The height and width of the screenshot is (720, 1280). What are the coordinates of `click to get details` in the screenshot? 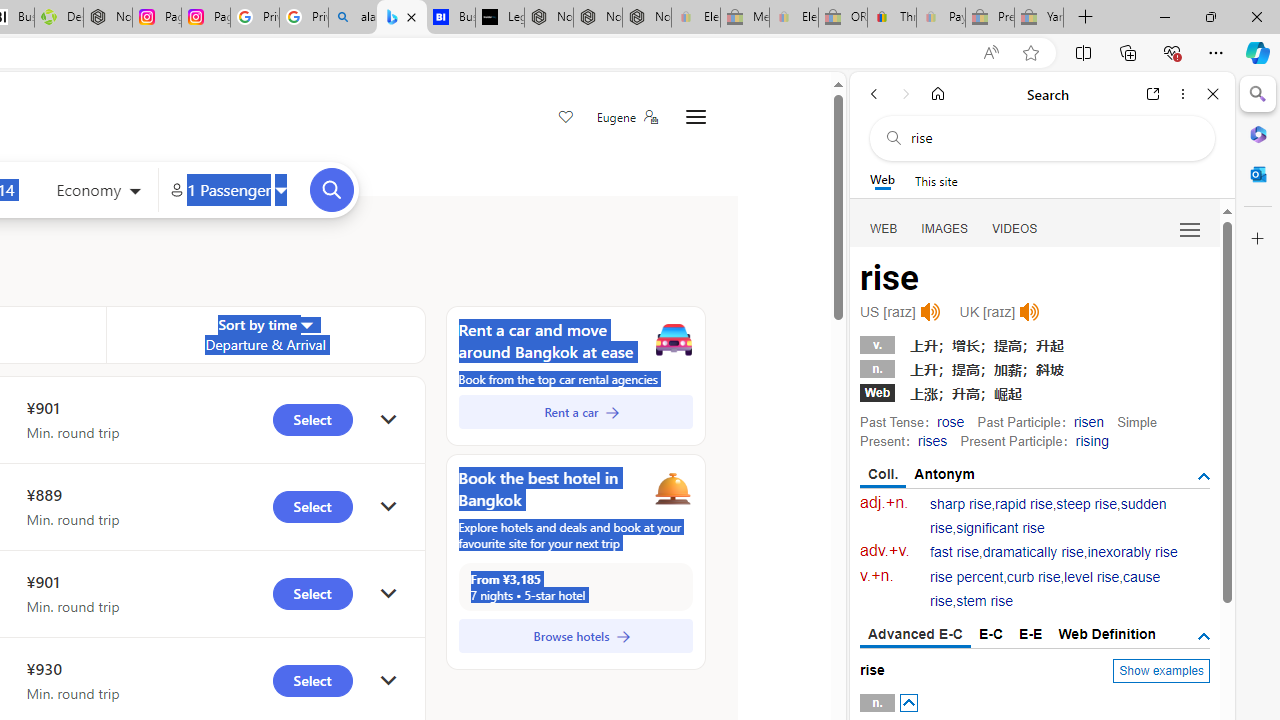 It's located at (388, 680).